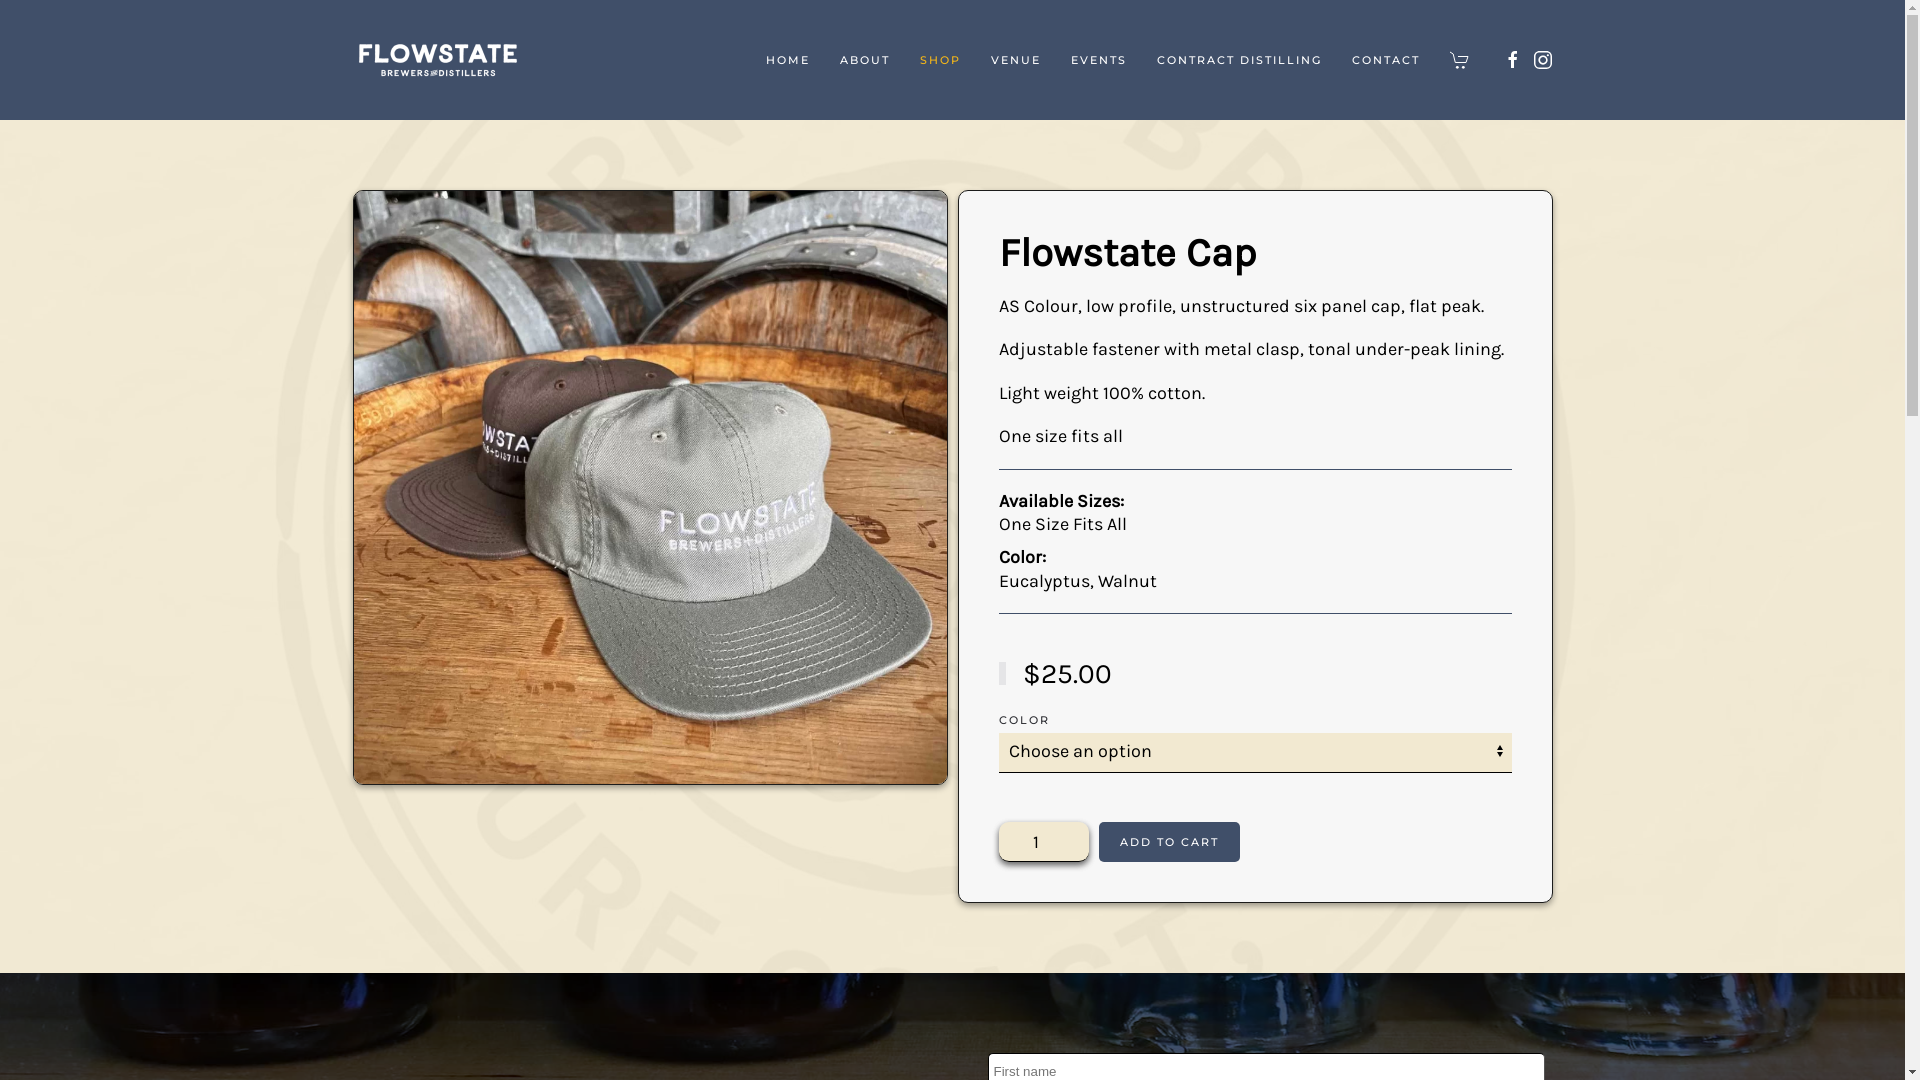  Describe the element at coordinates (788, 60) in the screenshot. I see `HOME` at that location.